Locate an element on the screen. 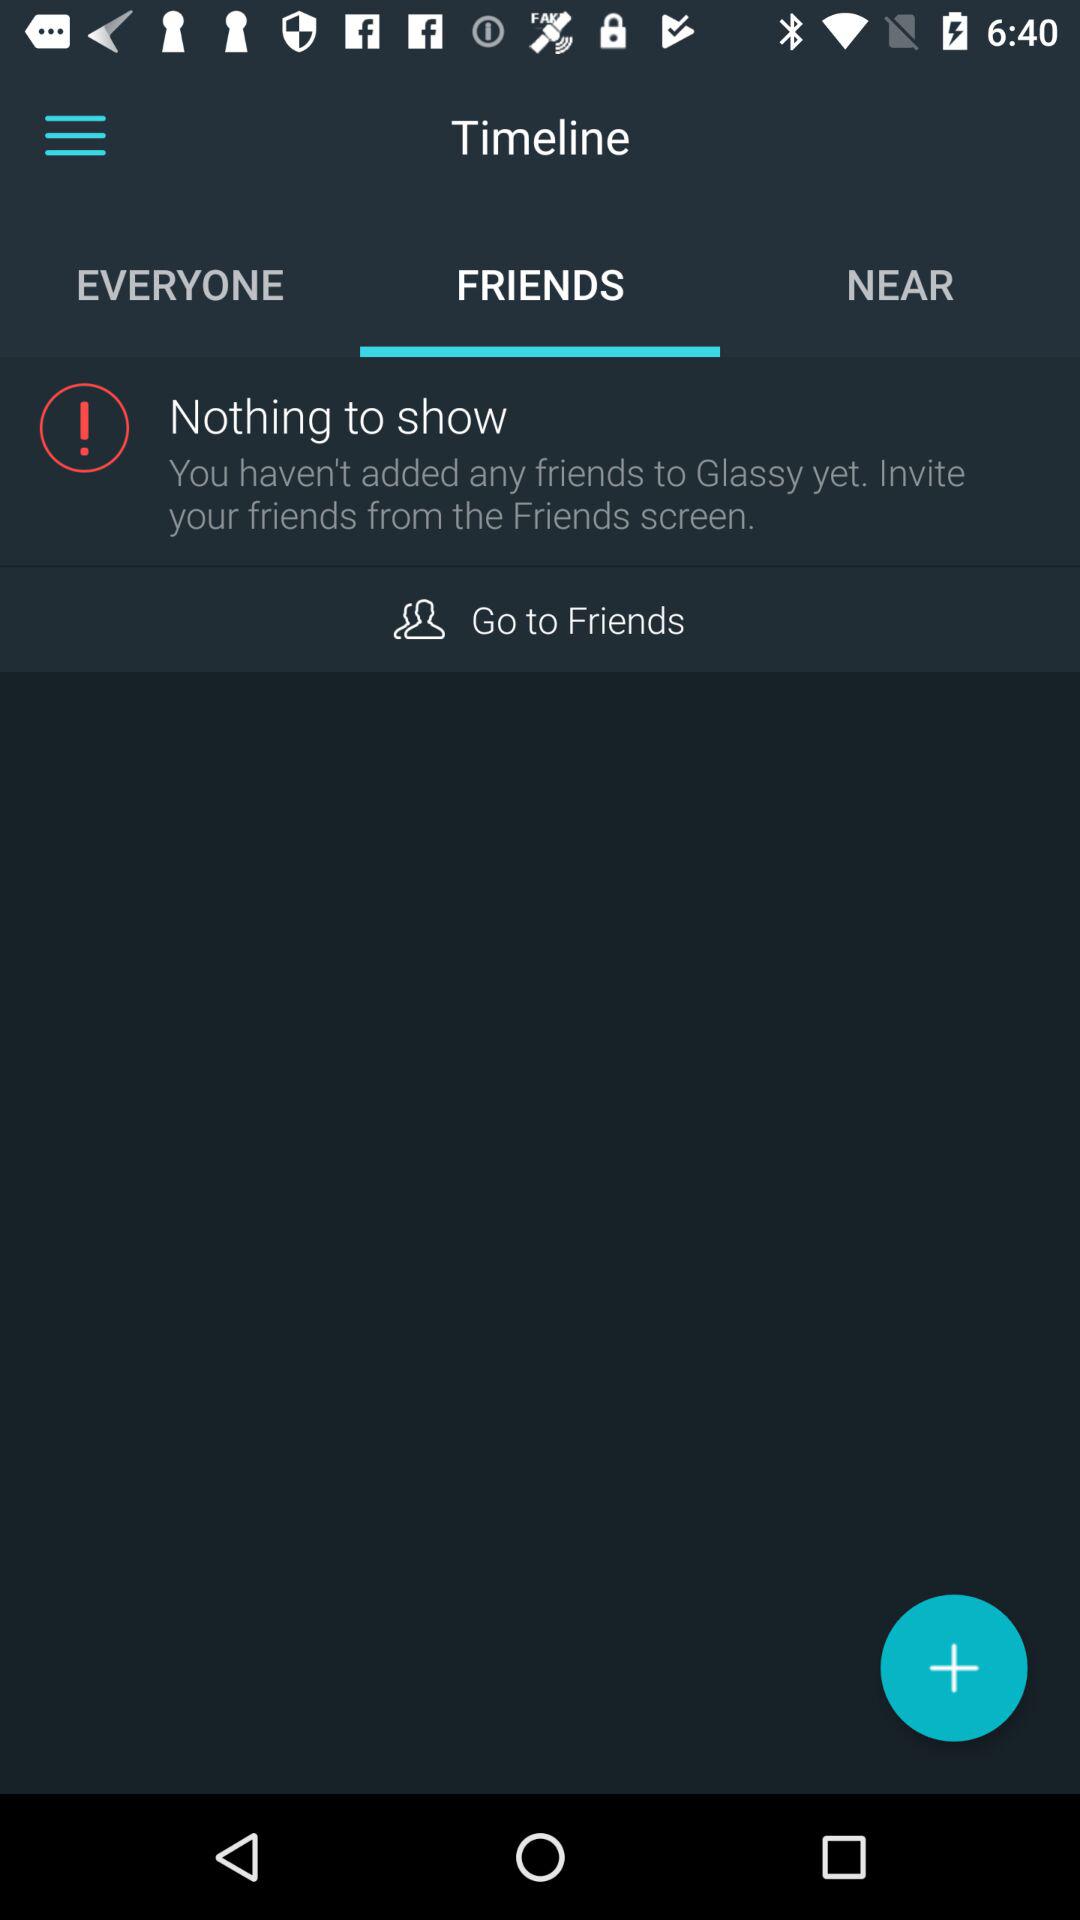 This screenshot has height=1920, width=1080. go to friends is located at coordinates (418, 619).